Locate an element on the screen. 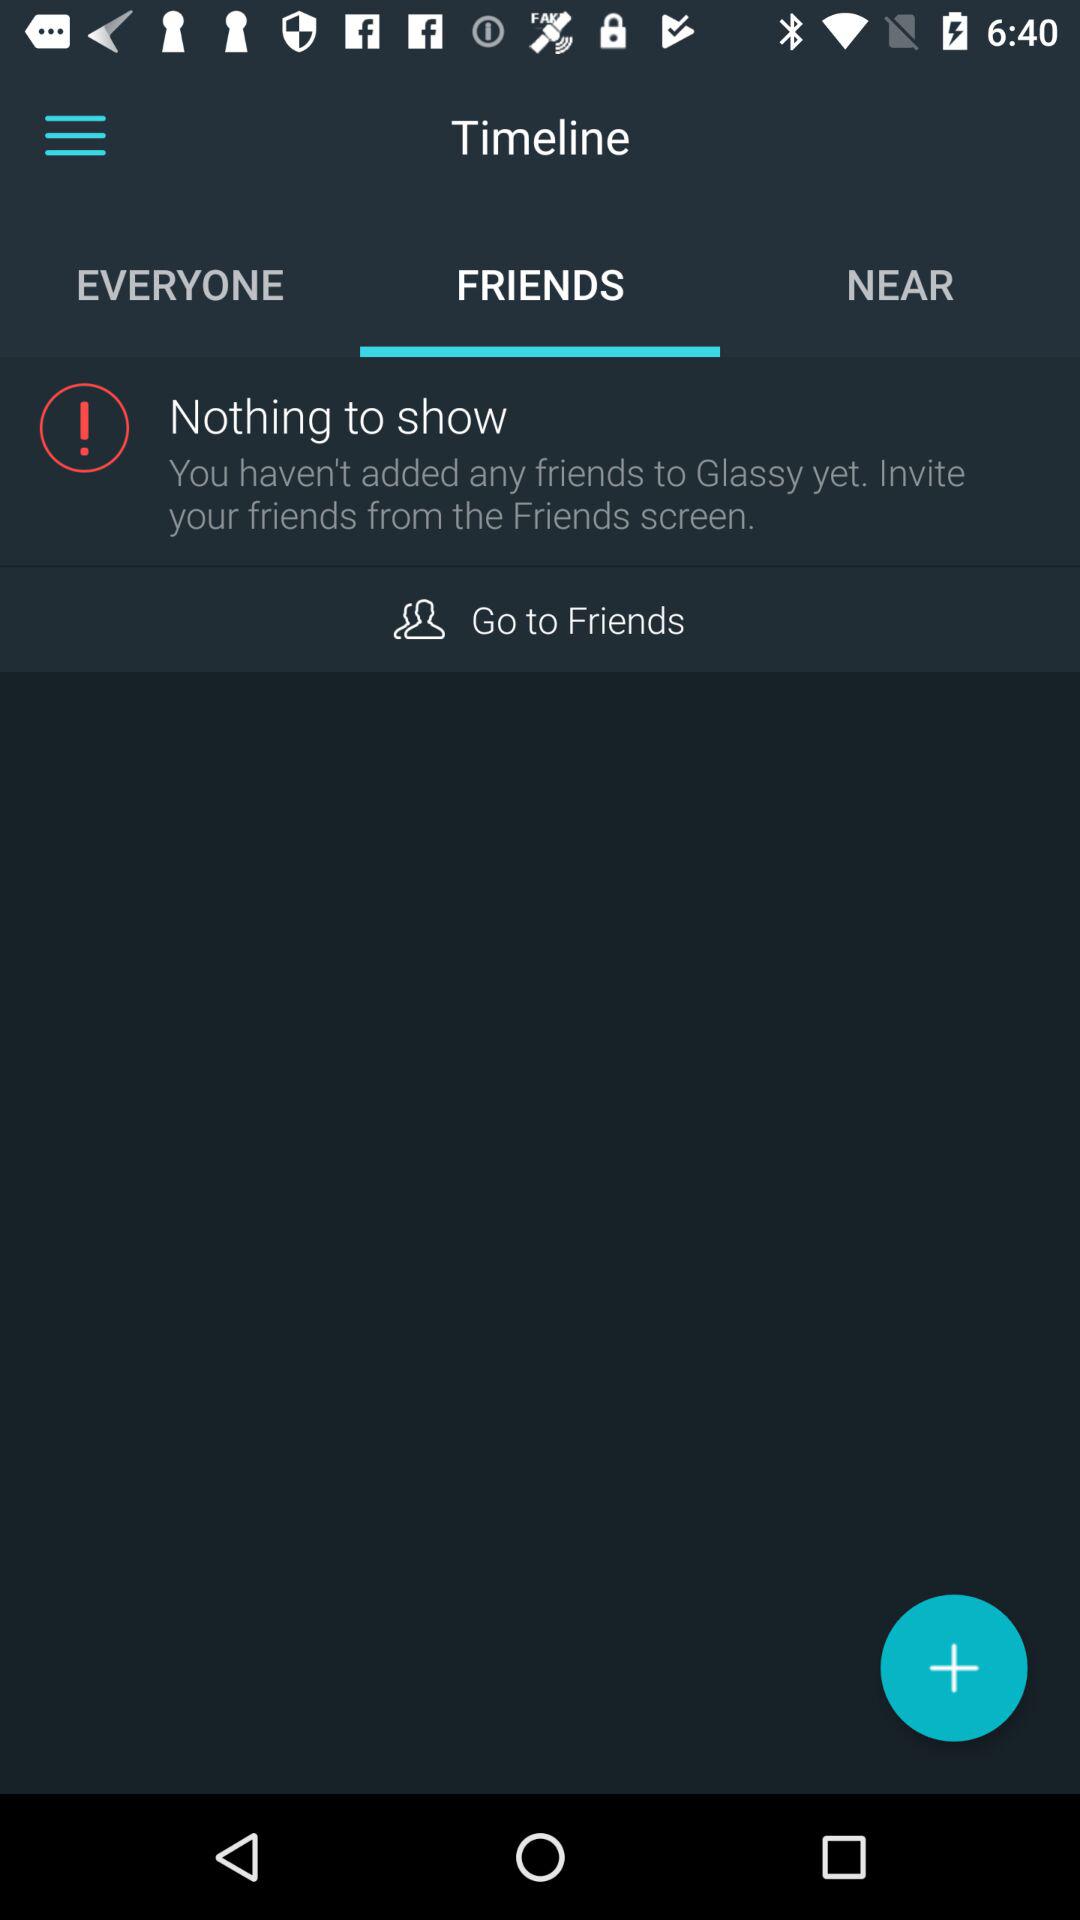 This screenshot has height=1920, width=1080. go to friends is located at coordinates (418, 619).